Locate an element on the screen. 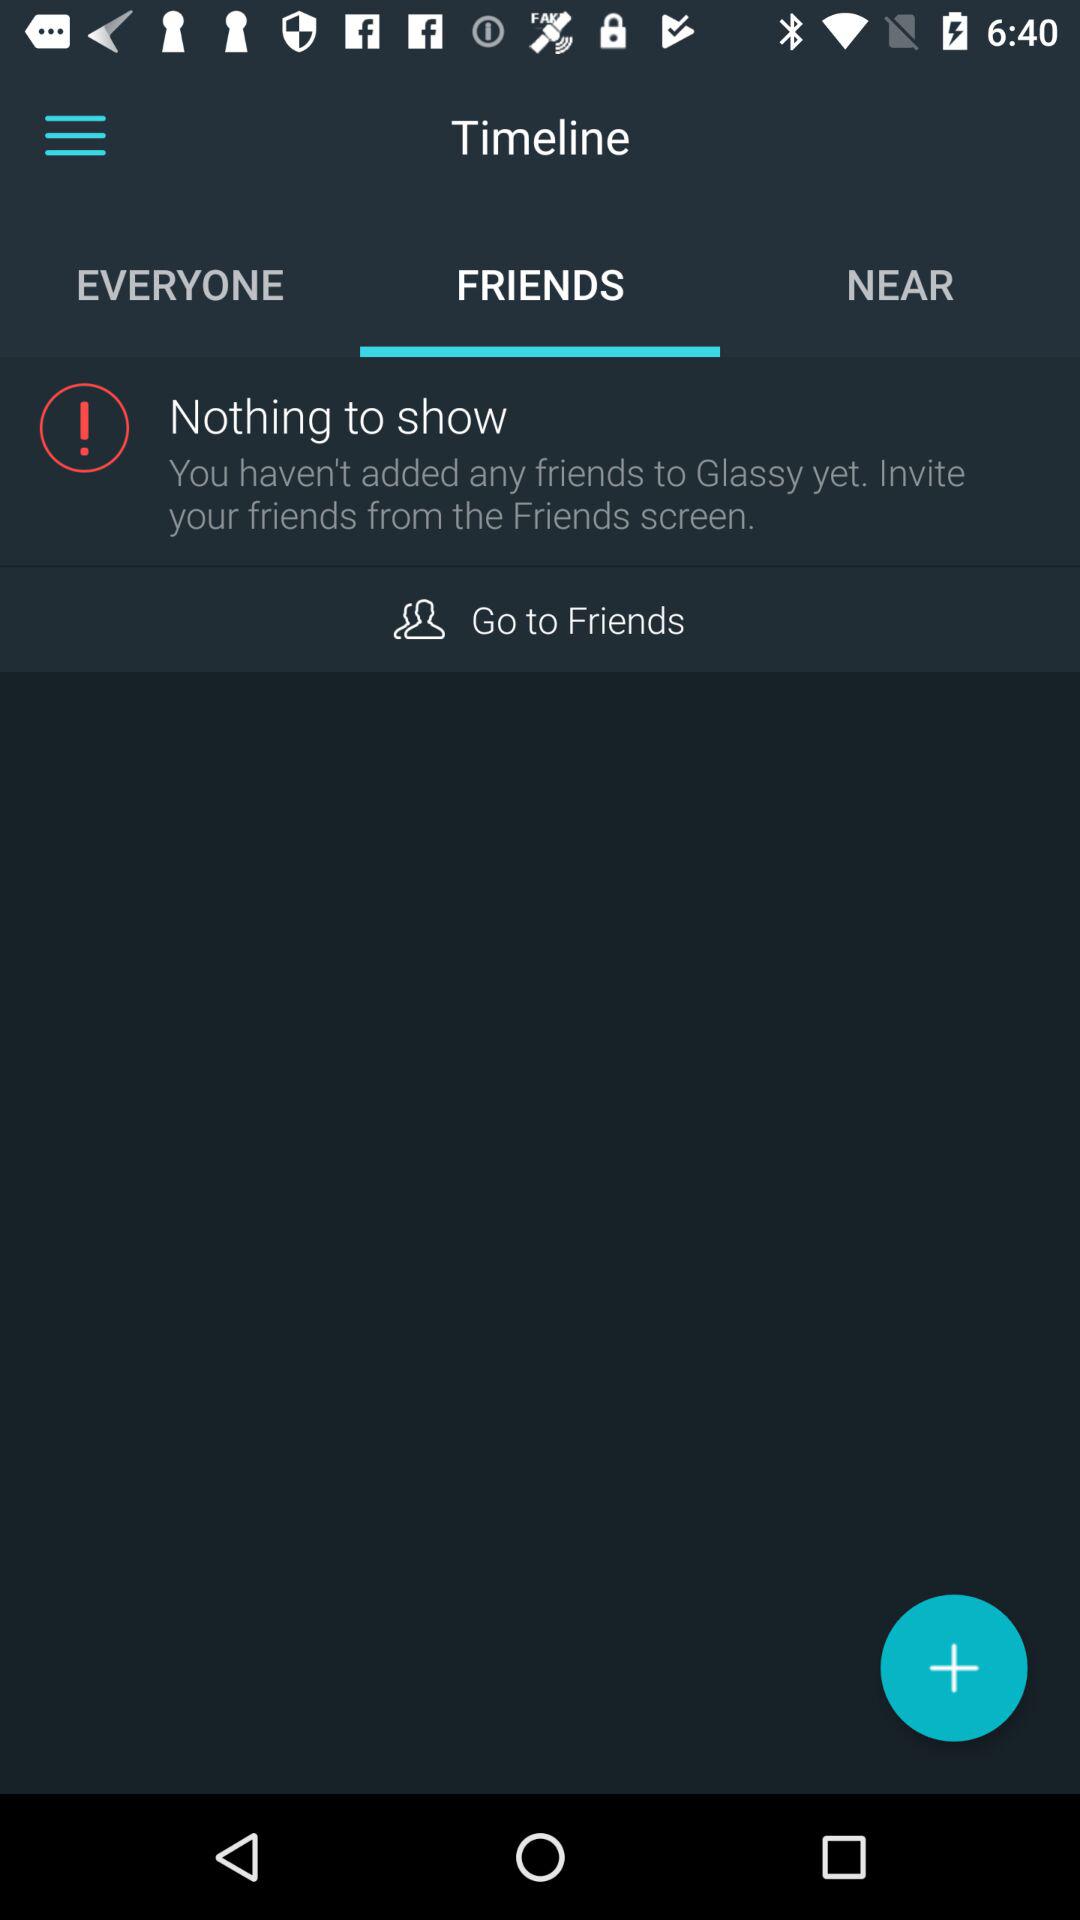 This screenshot has height=1920, width=1080. go to friends is located at coordinates (418, 619).